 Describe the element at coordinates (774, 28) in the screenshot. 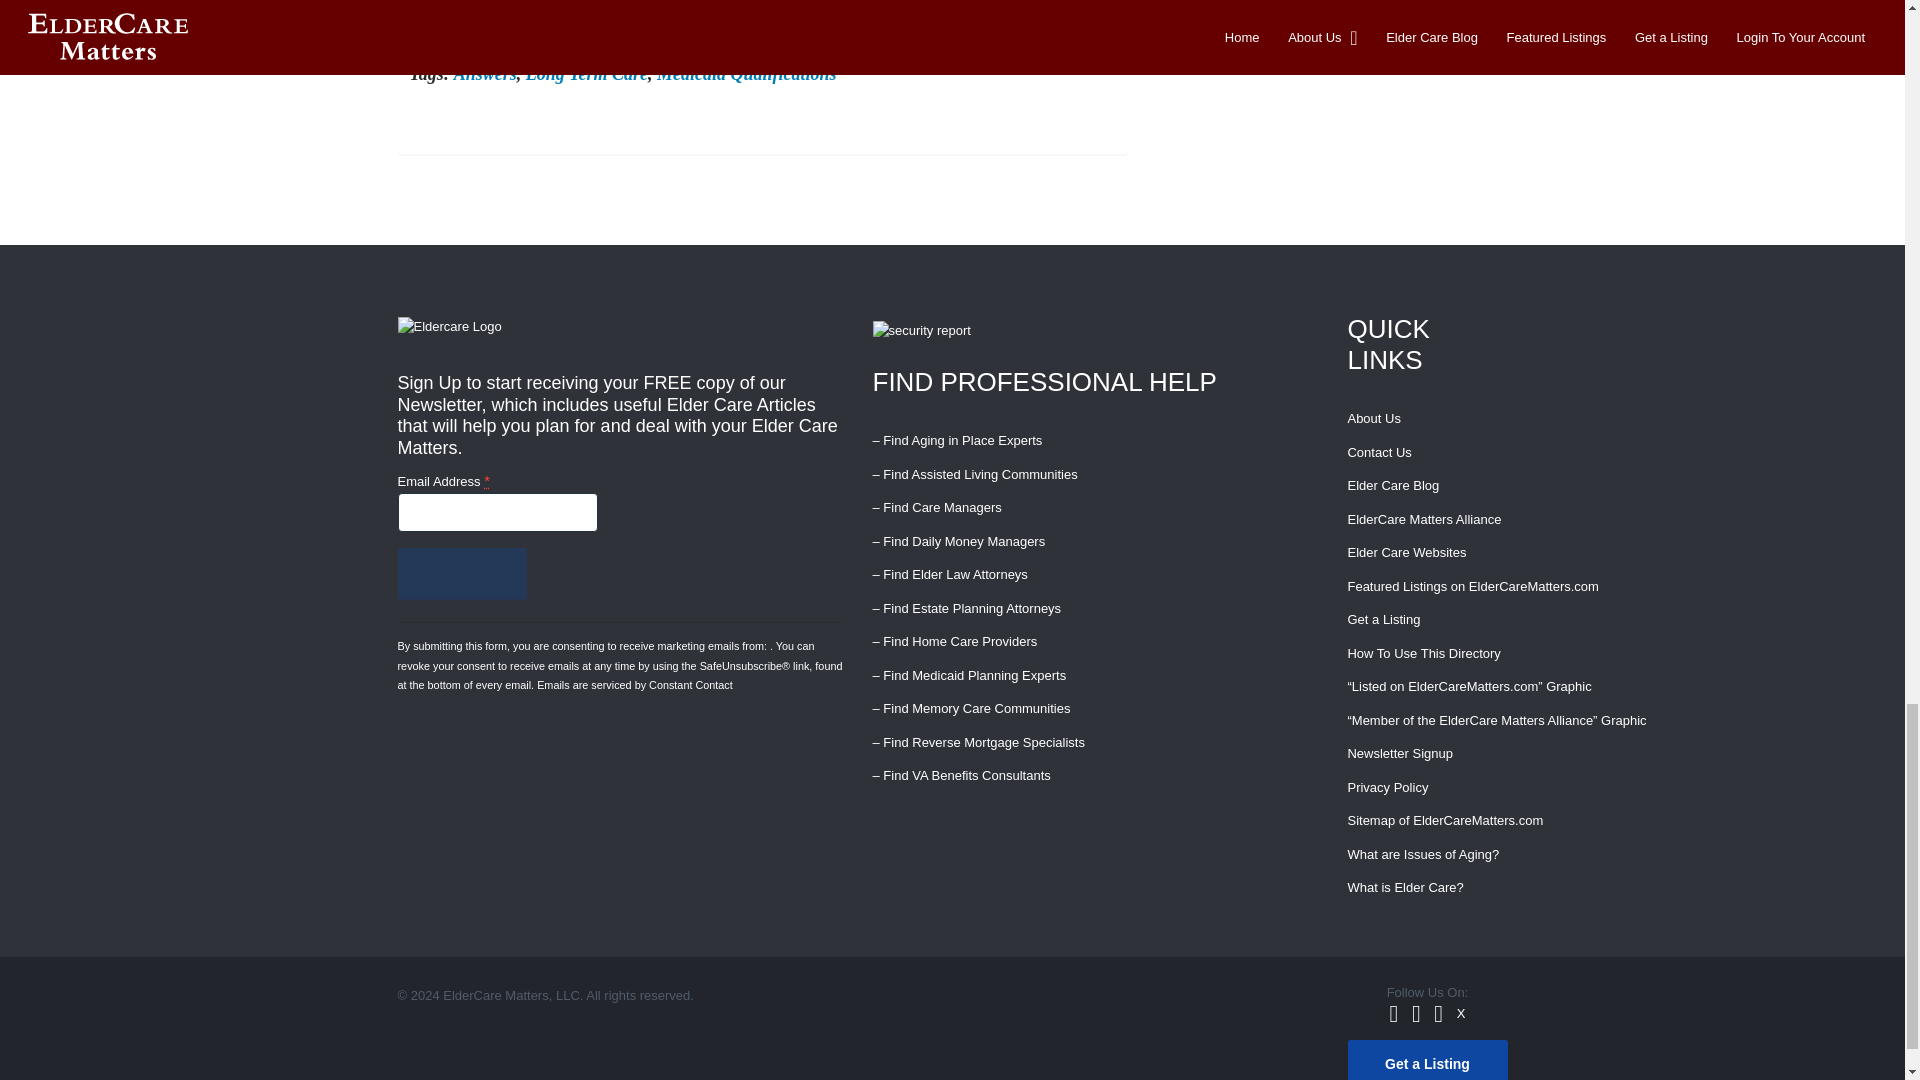

I see `Medicaid` at that location.